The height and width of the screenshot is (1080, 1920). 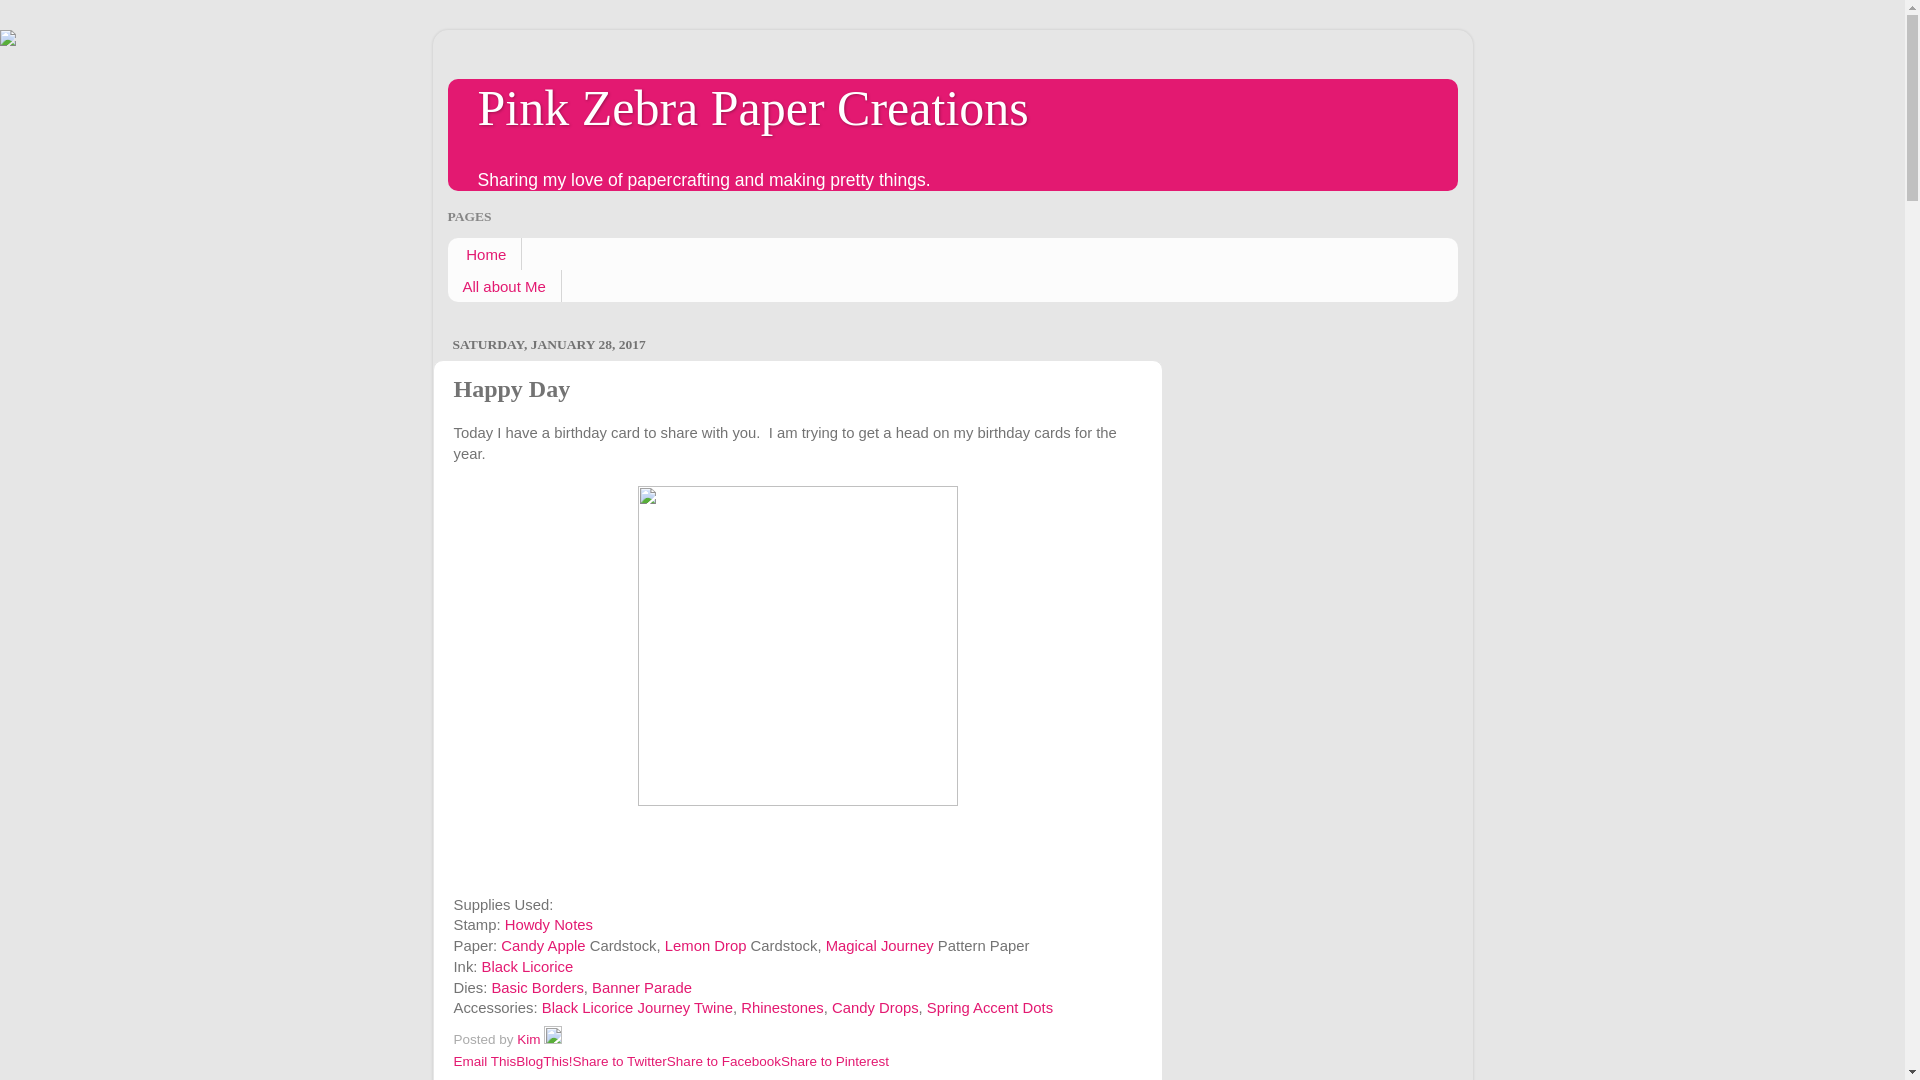 What do you see at coordinates (834, 1062) in the screenshot?
I see `Share to Pinterest` at bounding box center [834, 1062].